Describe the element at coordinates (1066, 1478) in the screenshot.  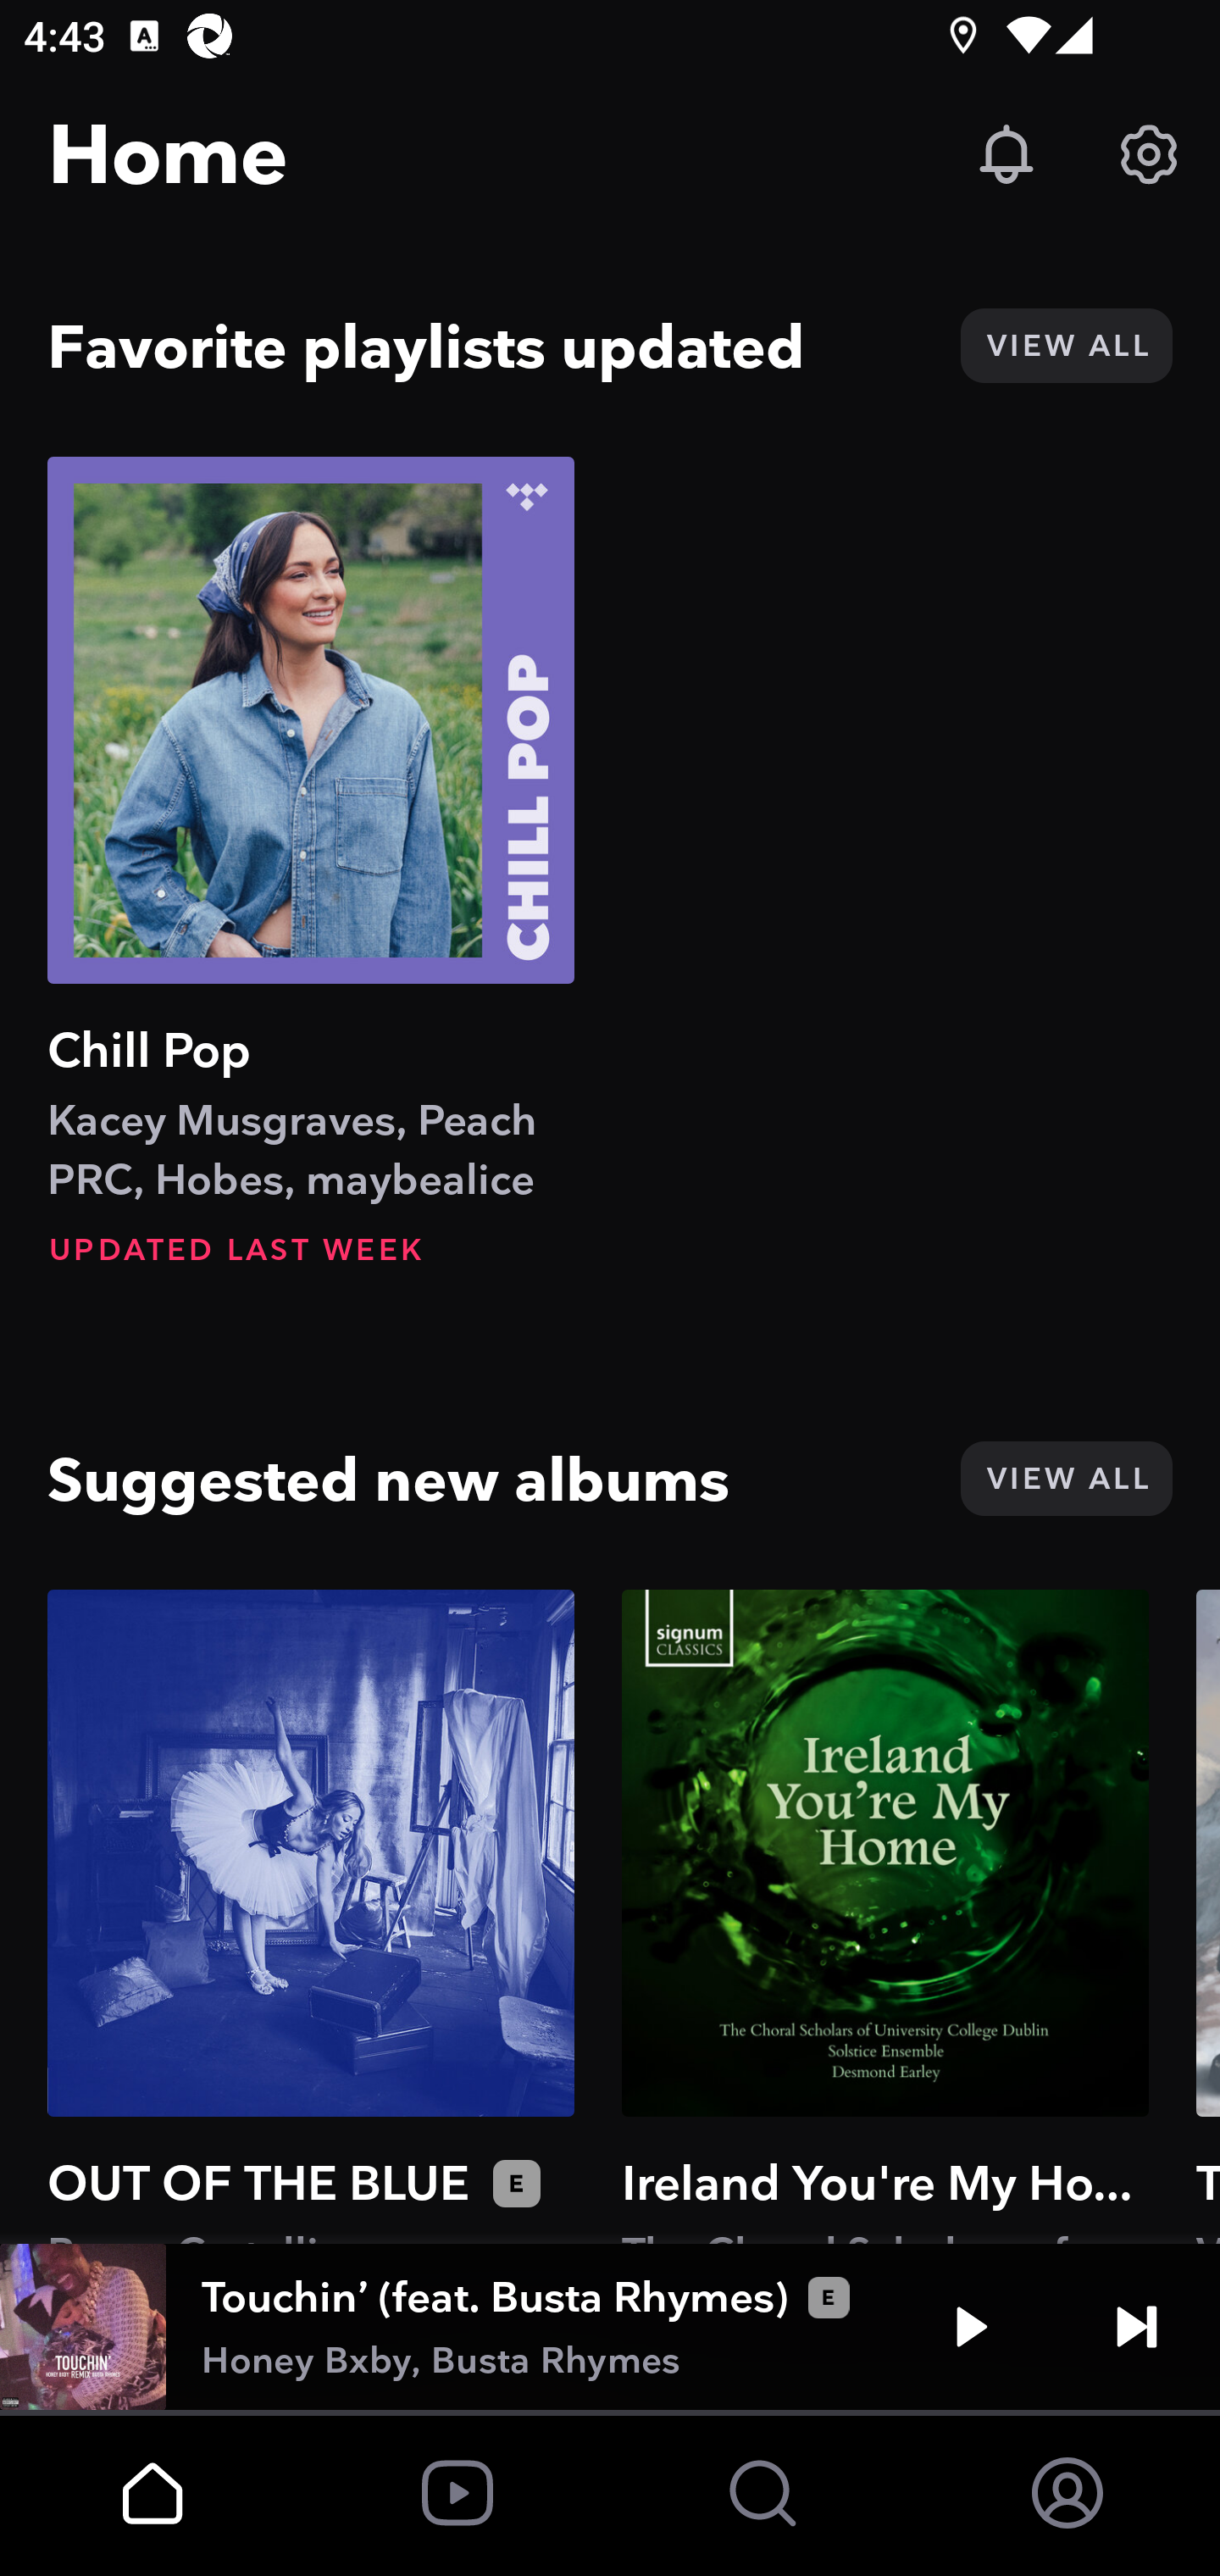
I see `VIEW ALL` at that location.